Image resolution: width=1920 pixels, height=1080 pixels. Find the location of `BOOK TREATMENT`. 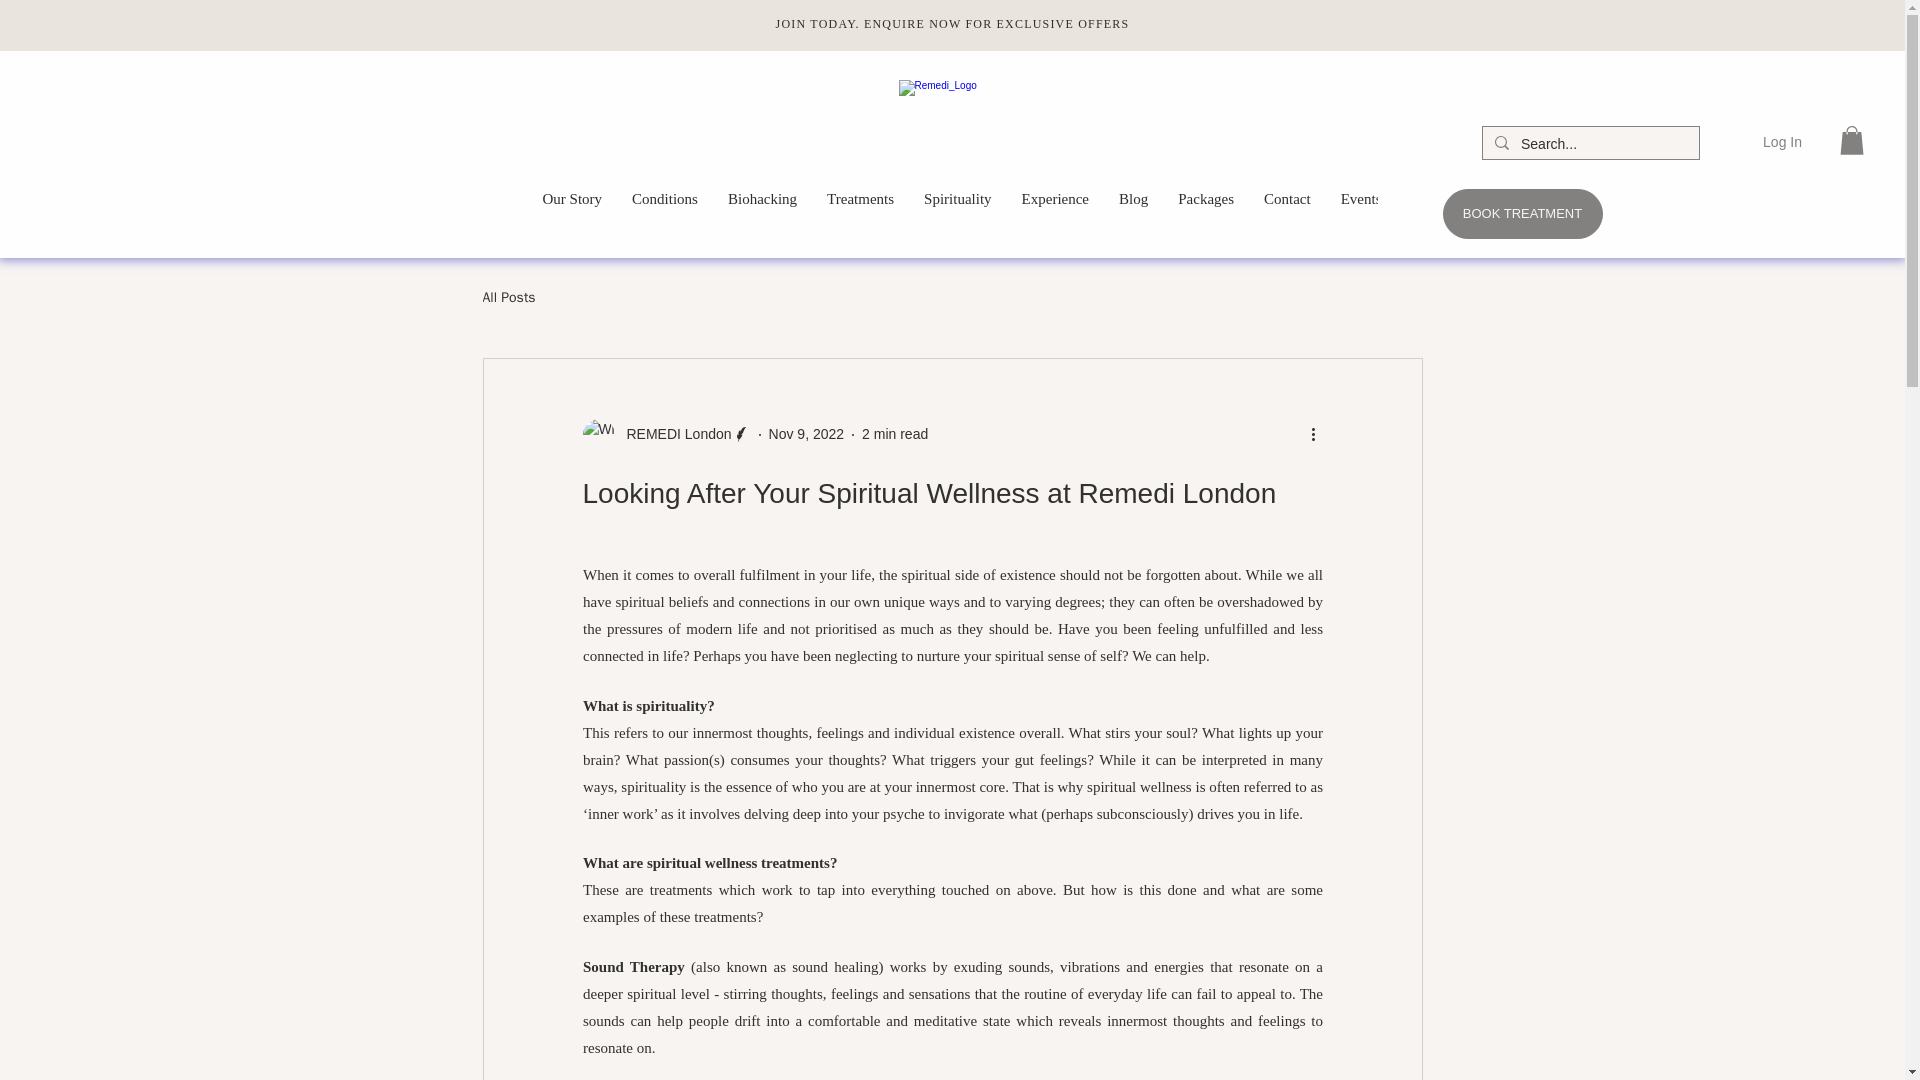

BOOK TREATMENT is located at coordinates (1521, 214).